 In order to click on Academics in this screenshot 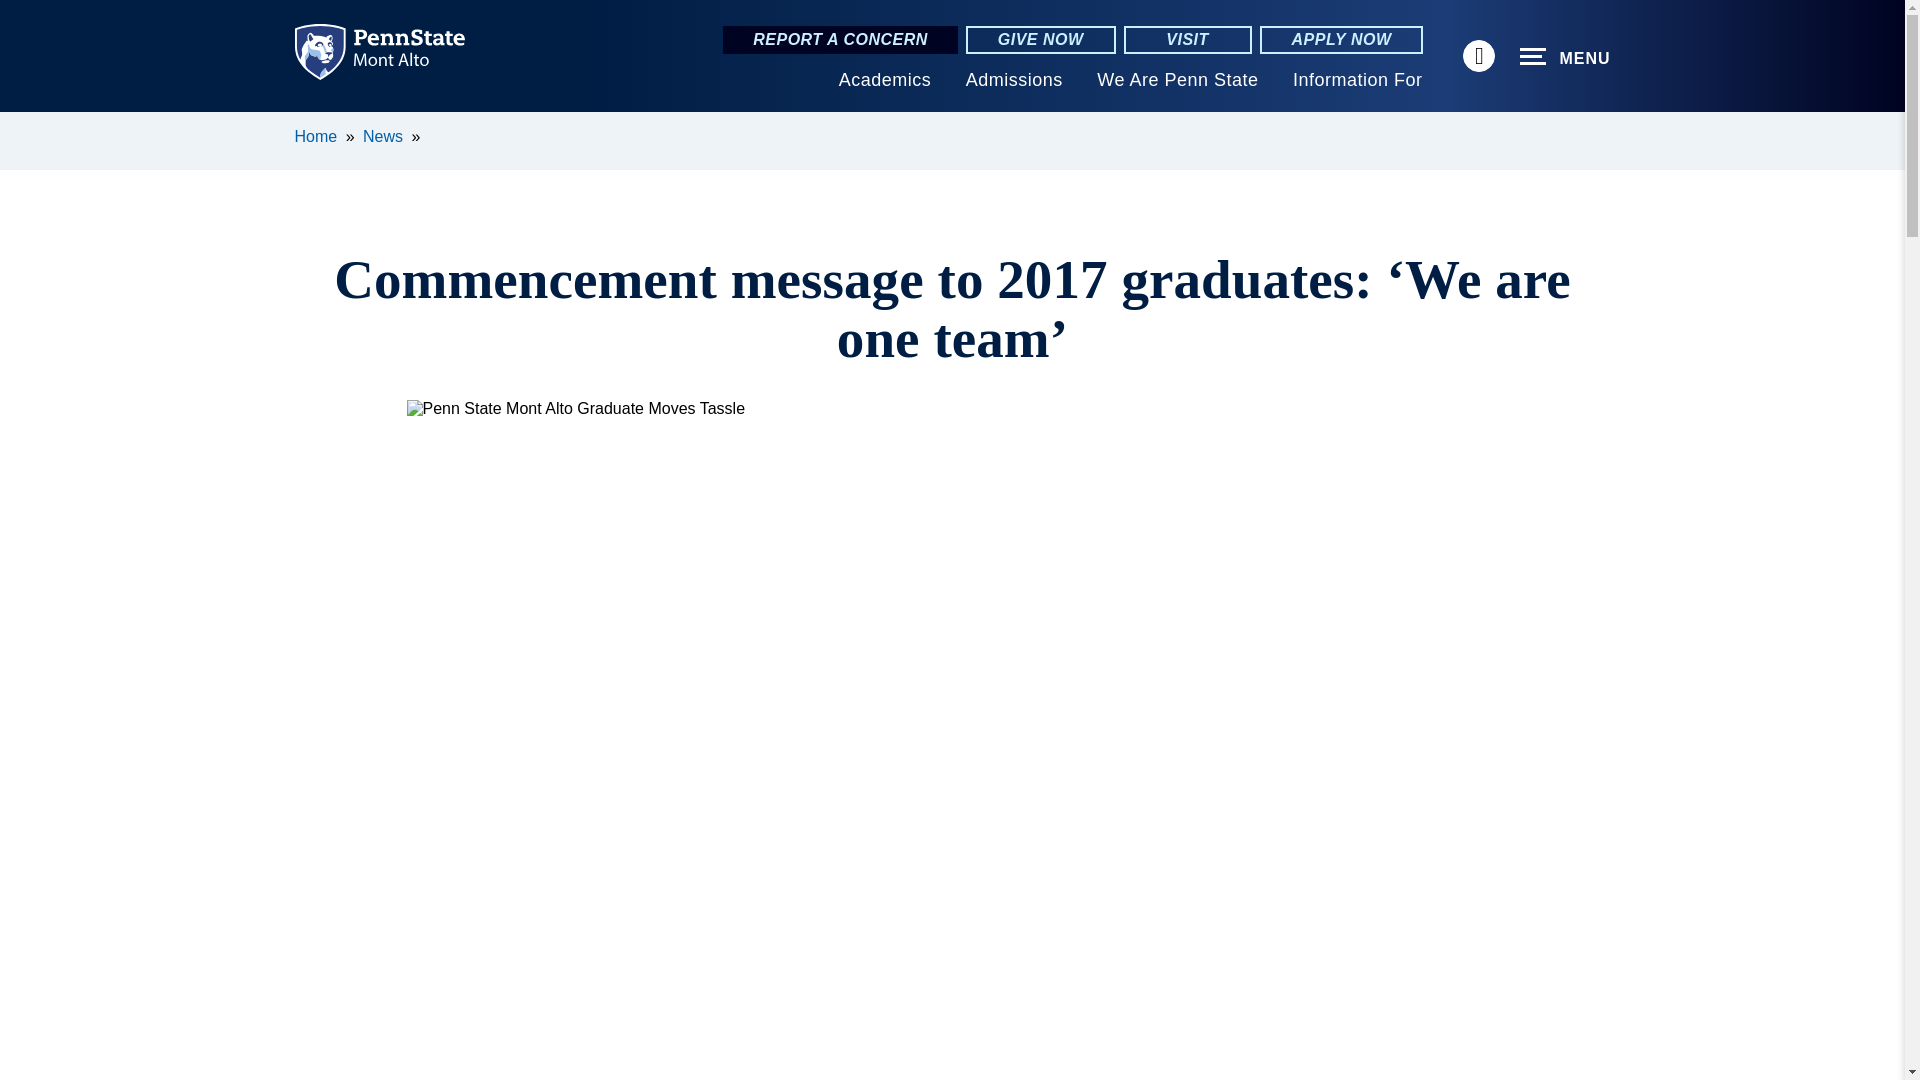, I will do `click(885, 80)`.